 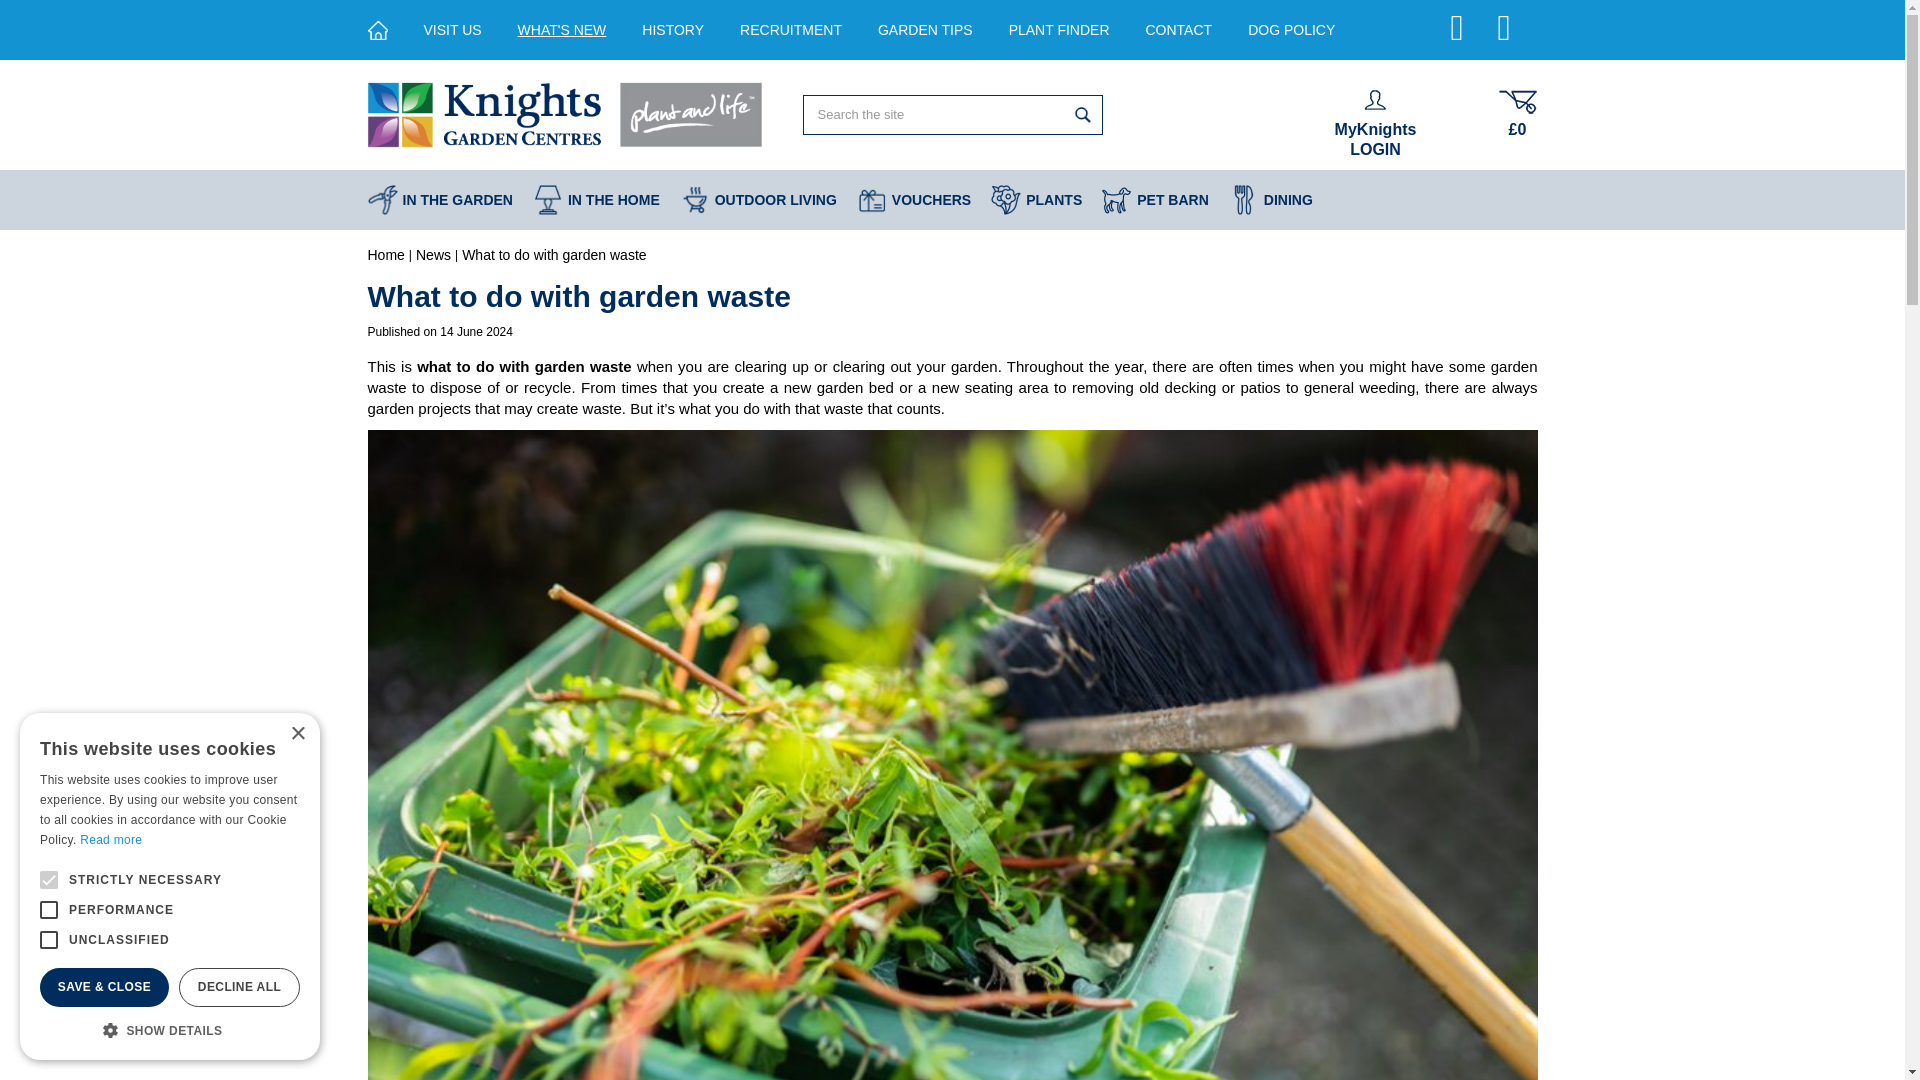 I want to click on RECRUITMENT, so click(x=790, y=30).